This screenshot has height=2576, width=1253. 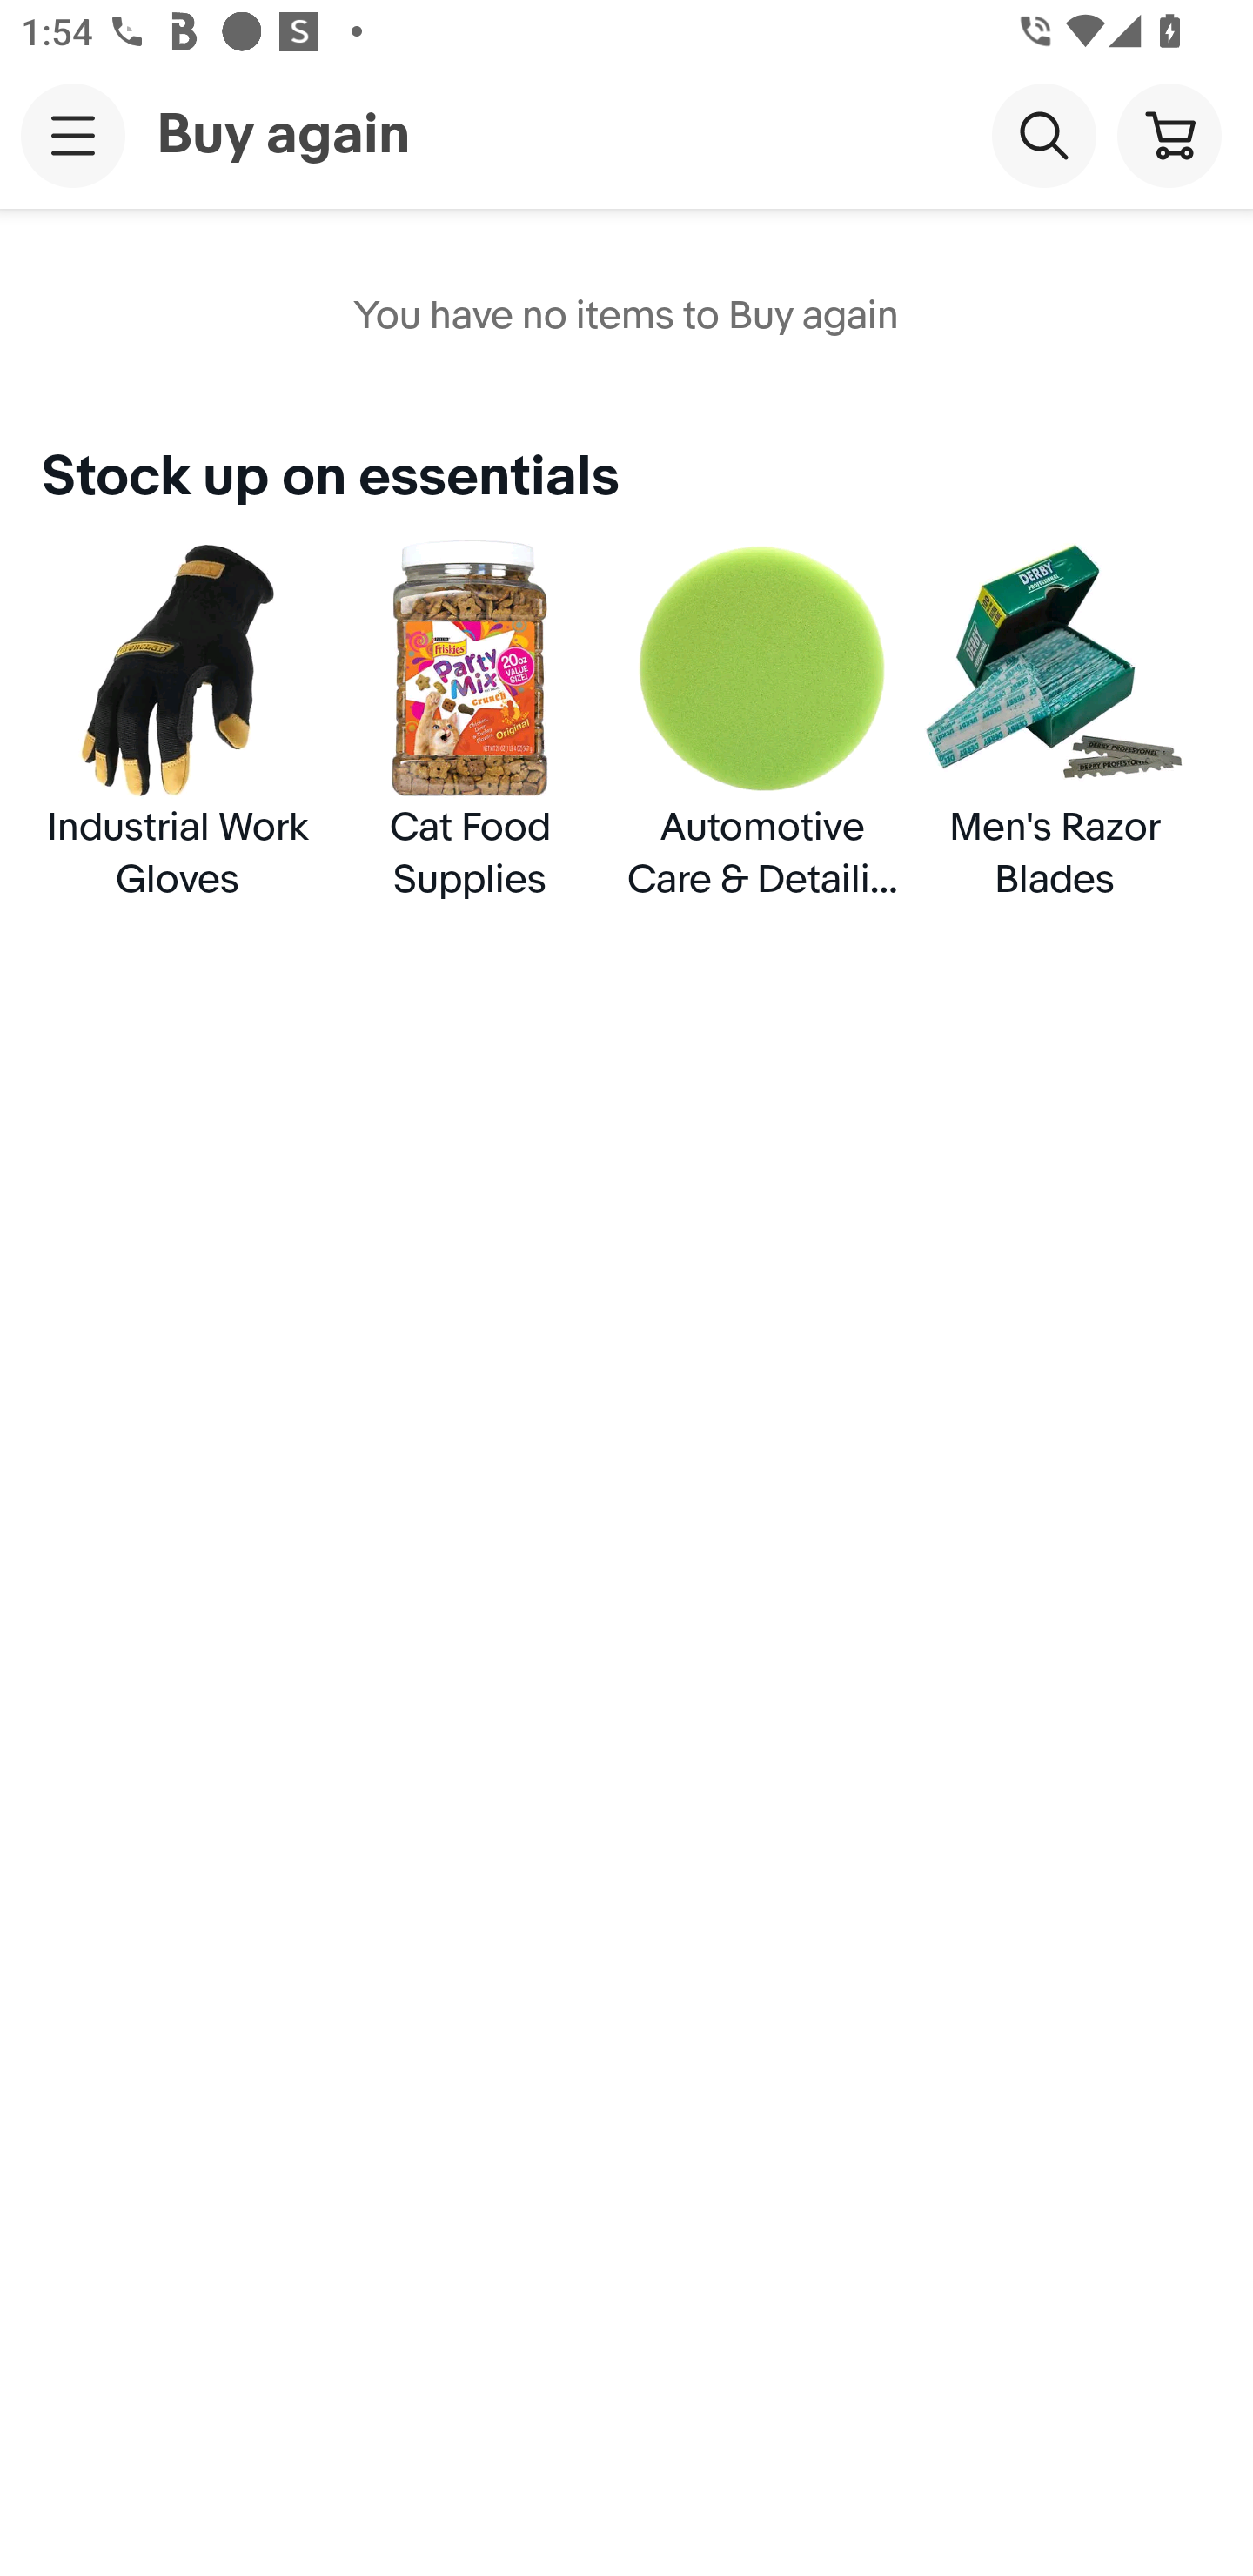 What do you see at coordinates (73, 135) in the screenshot?
I see `Main navigation, open` at bounding box center [73, 135].